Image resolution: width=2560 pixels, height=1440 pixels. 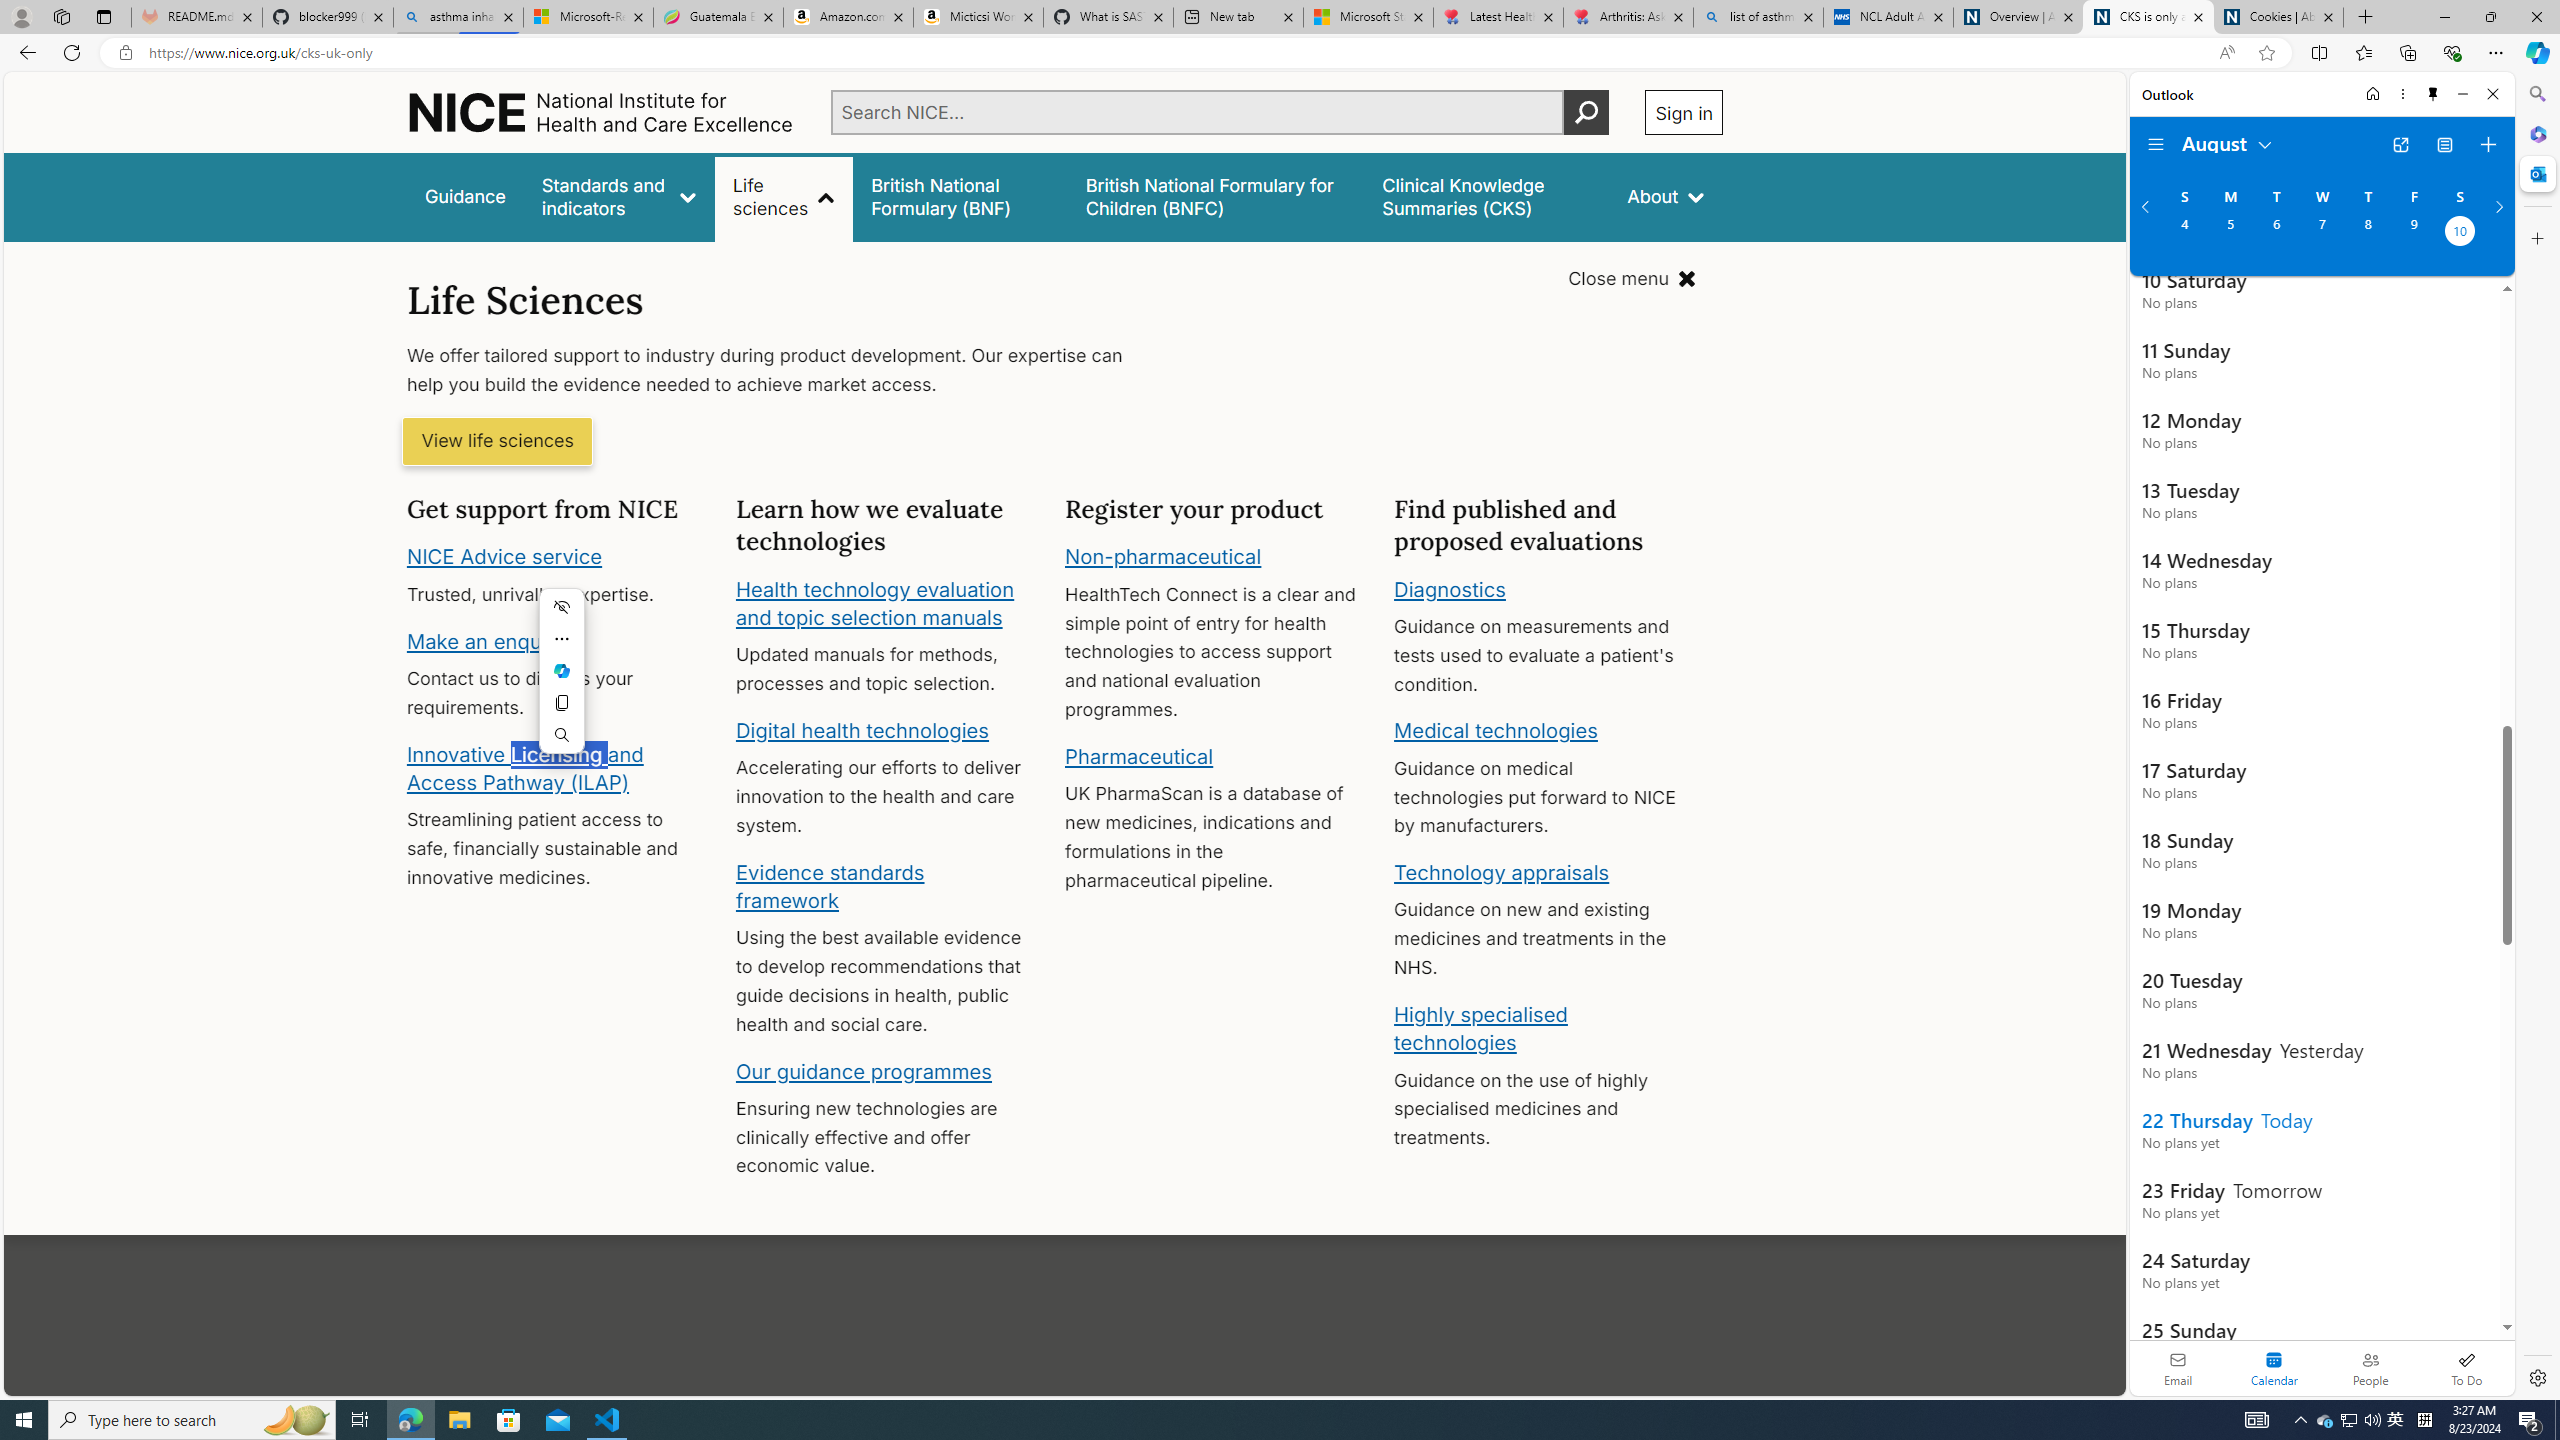 What do you see at coordinates (1758, 17) in the screenshot?
I see `list of asthma inhalers uk - Search` at bounding box center [1758, 17].